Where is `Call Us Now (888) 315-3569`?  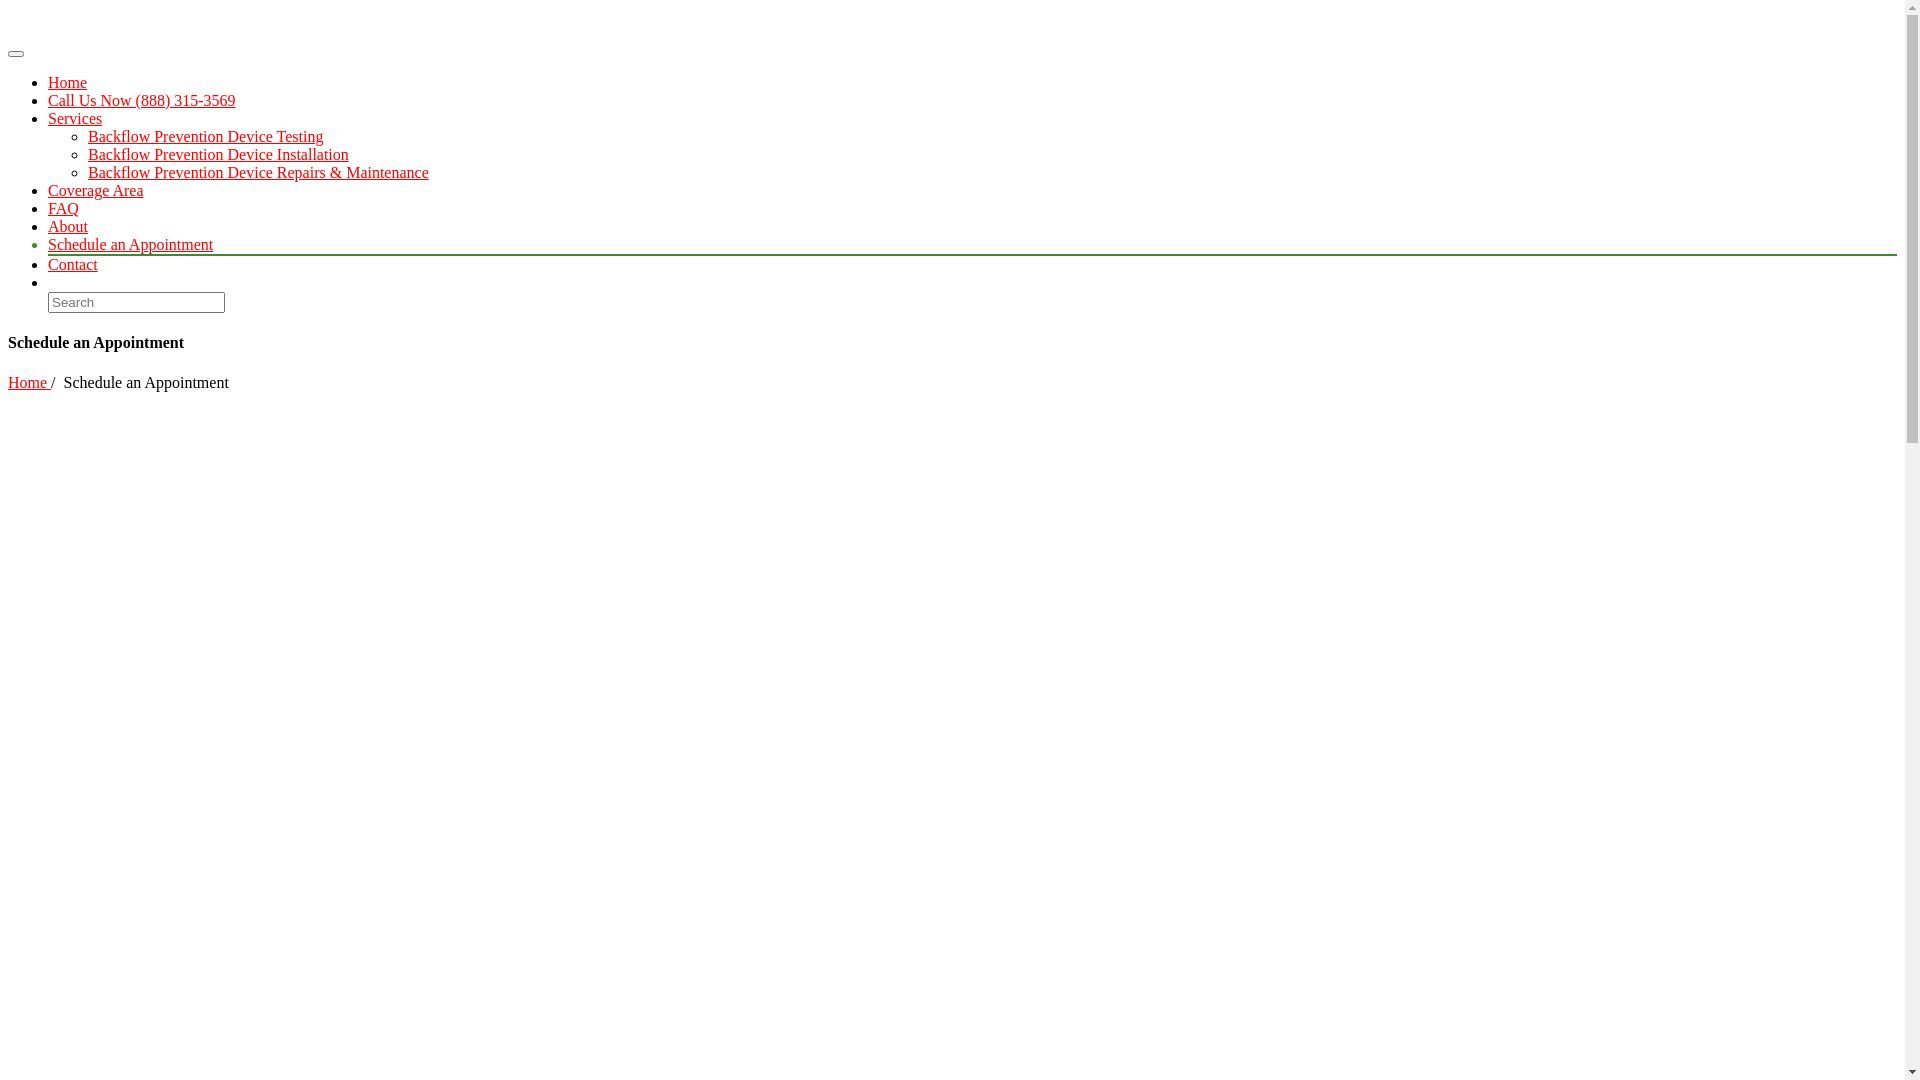 Call Us Now (888) 315-3569 is located at coordinates (142, 100).